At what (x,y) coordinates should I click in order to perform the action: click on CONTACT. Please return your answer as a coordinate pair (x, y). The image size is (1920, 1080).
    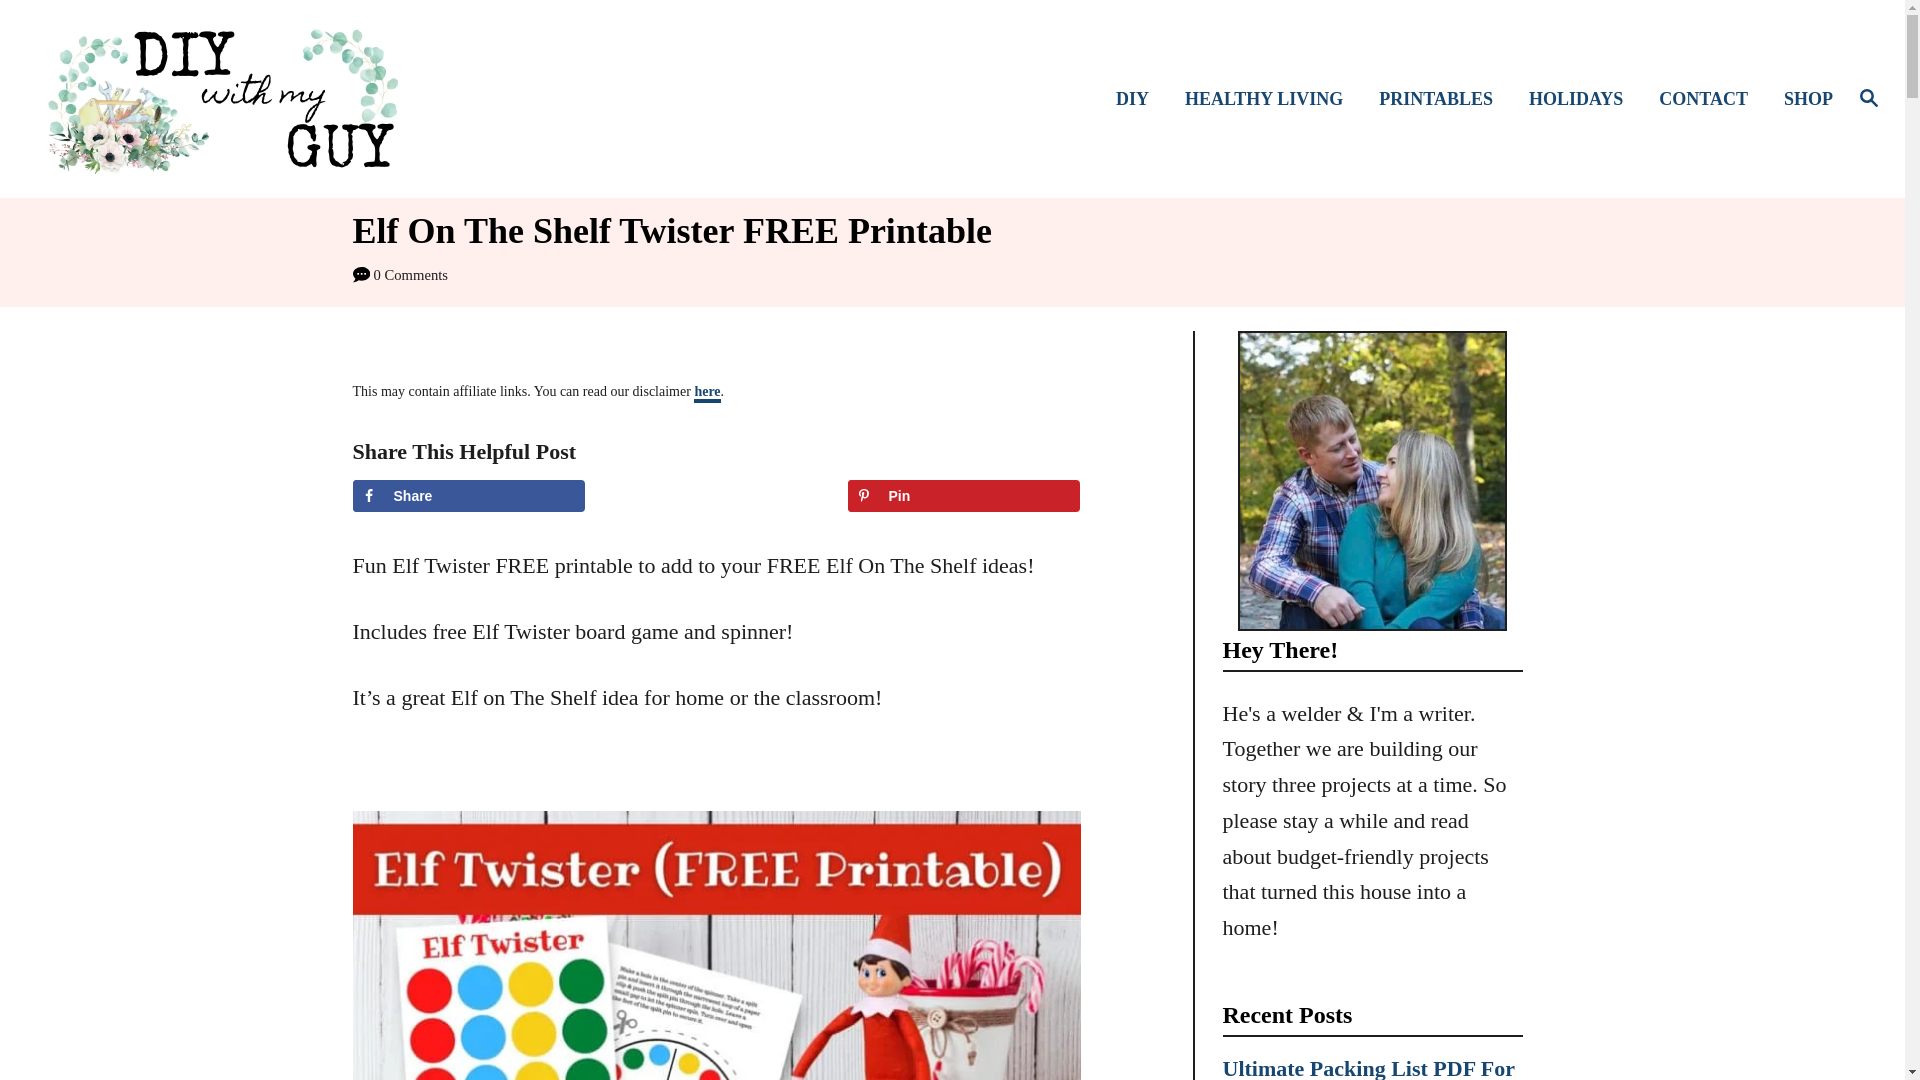
    Looking at the image, I should click on (1710, 100).